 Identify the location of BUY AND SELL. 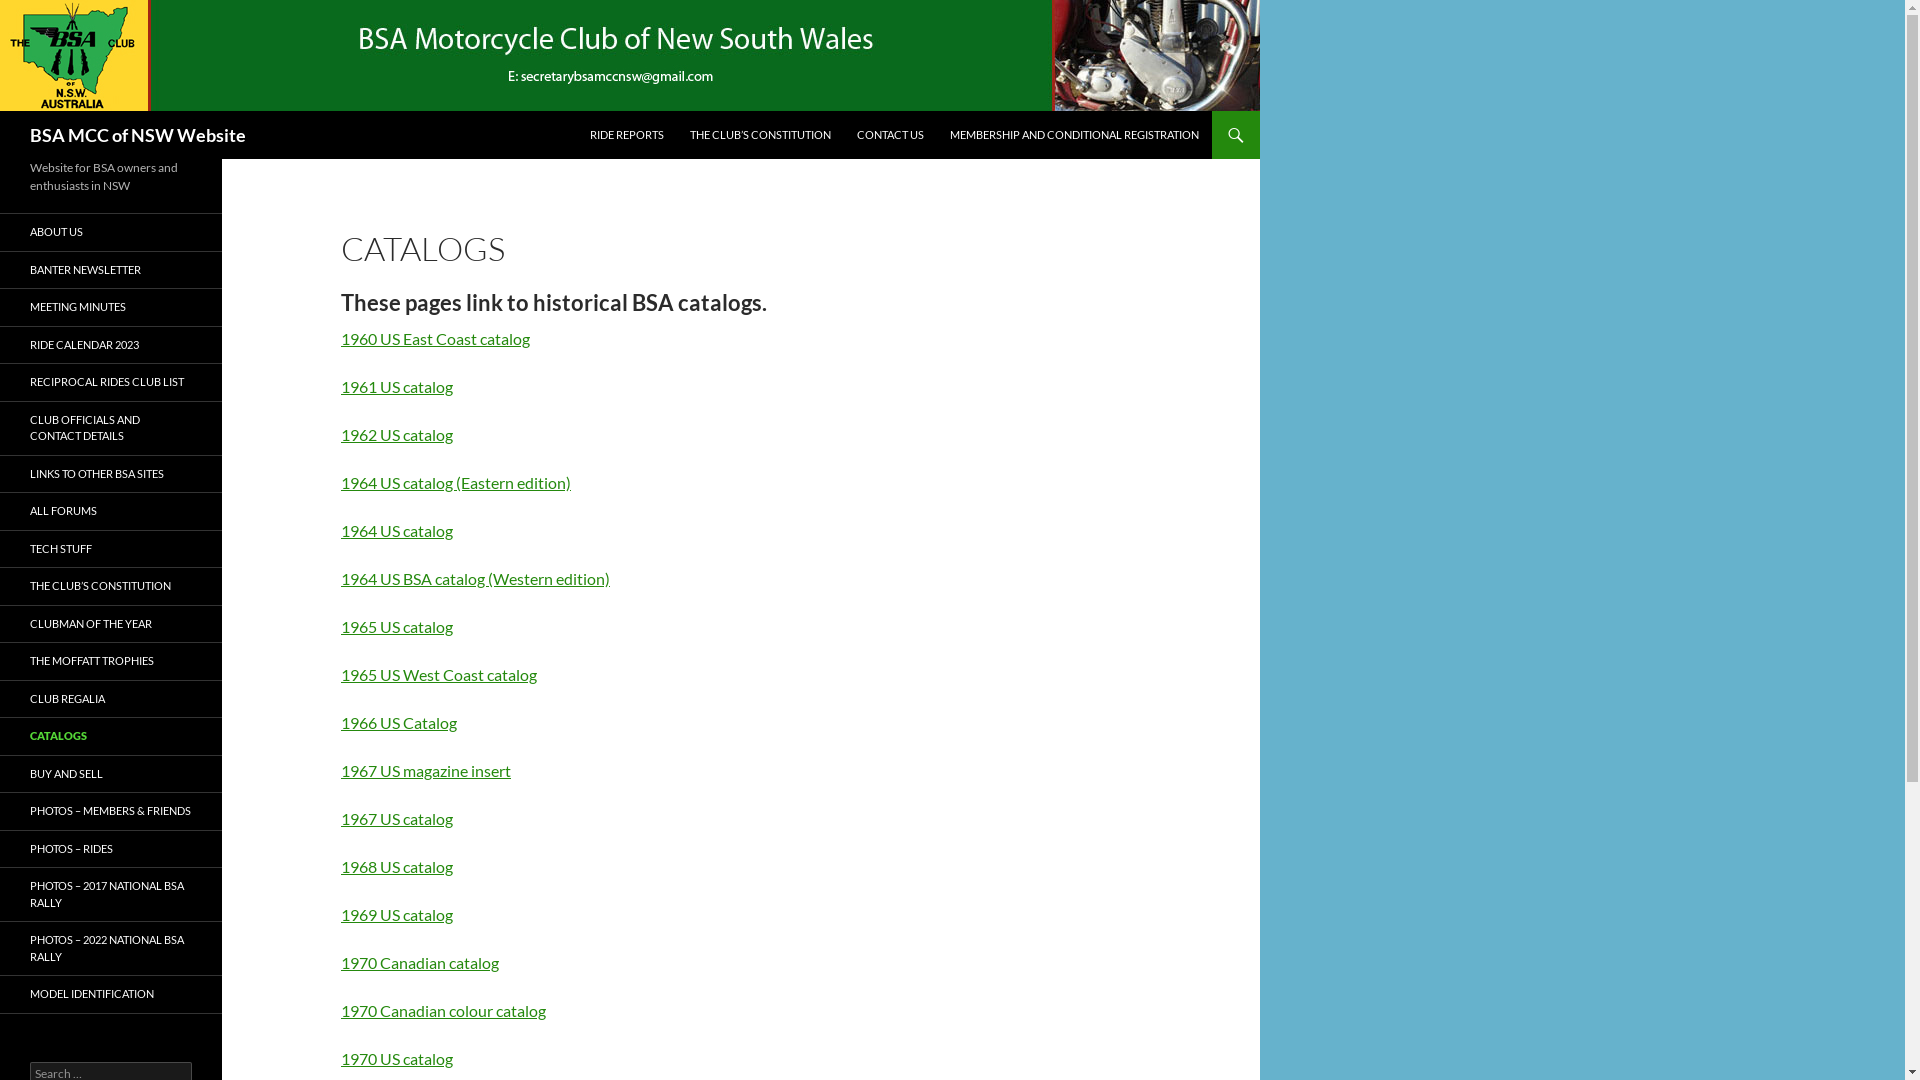
(111, 774).